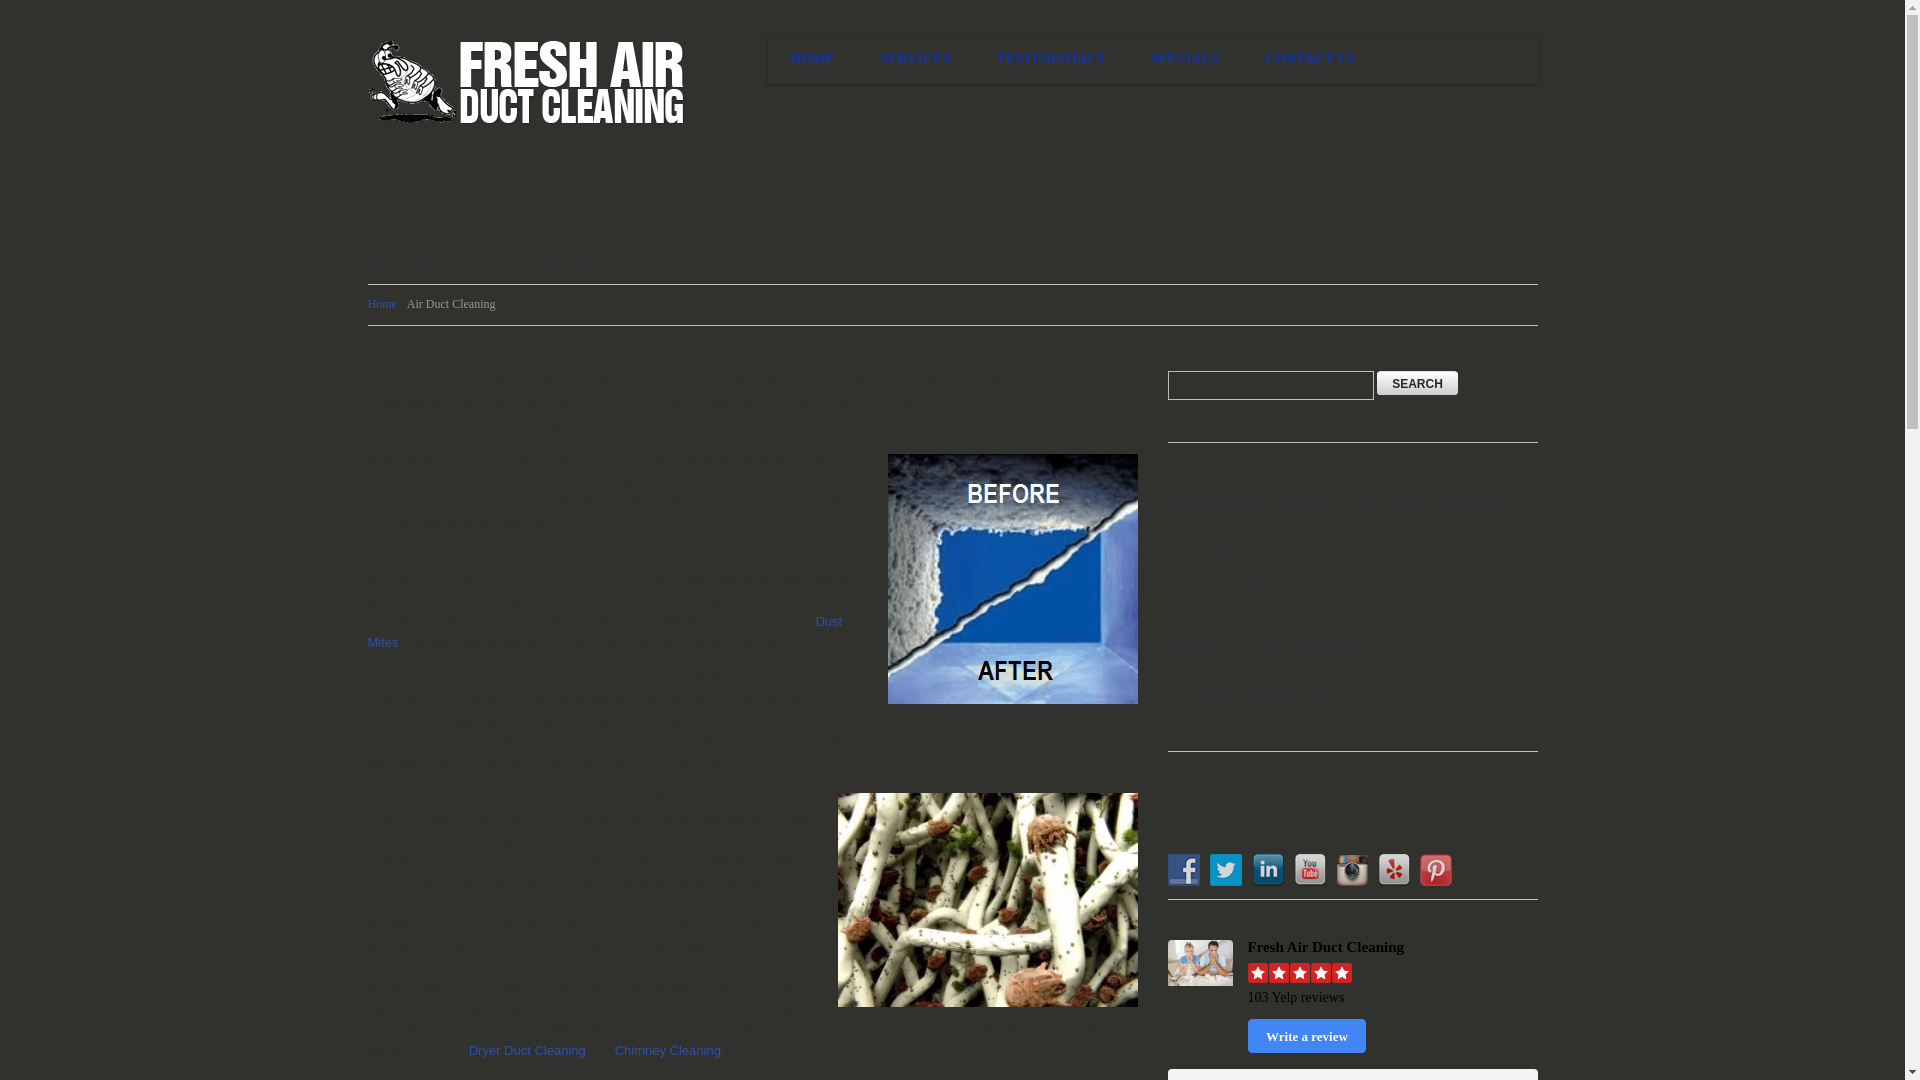 Image resolution: width=1920 pixels, height=1080 pixels. What do you see at coordinates (670, 1050) in the screenshot?
I see `Chimney Cleaning.` at bounding box center [670, 1050].